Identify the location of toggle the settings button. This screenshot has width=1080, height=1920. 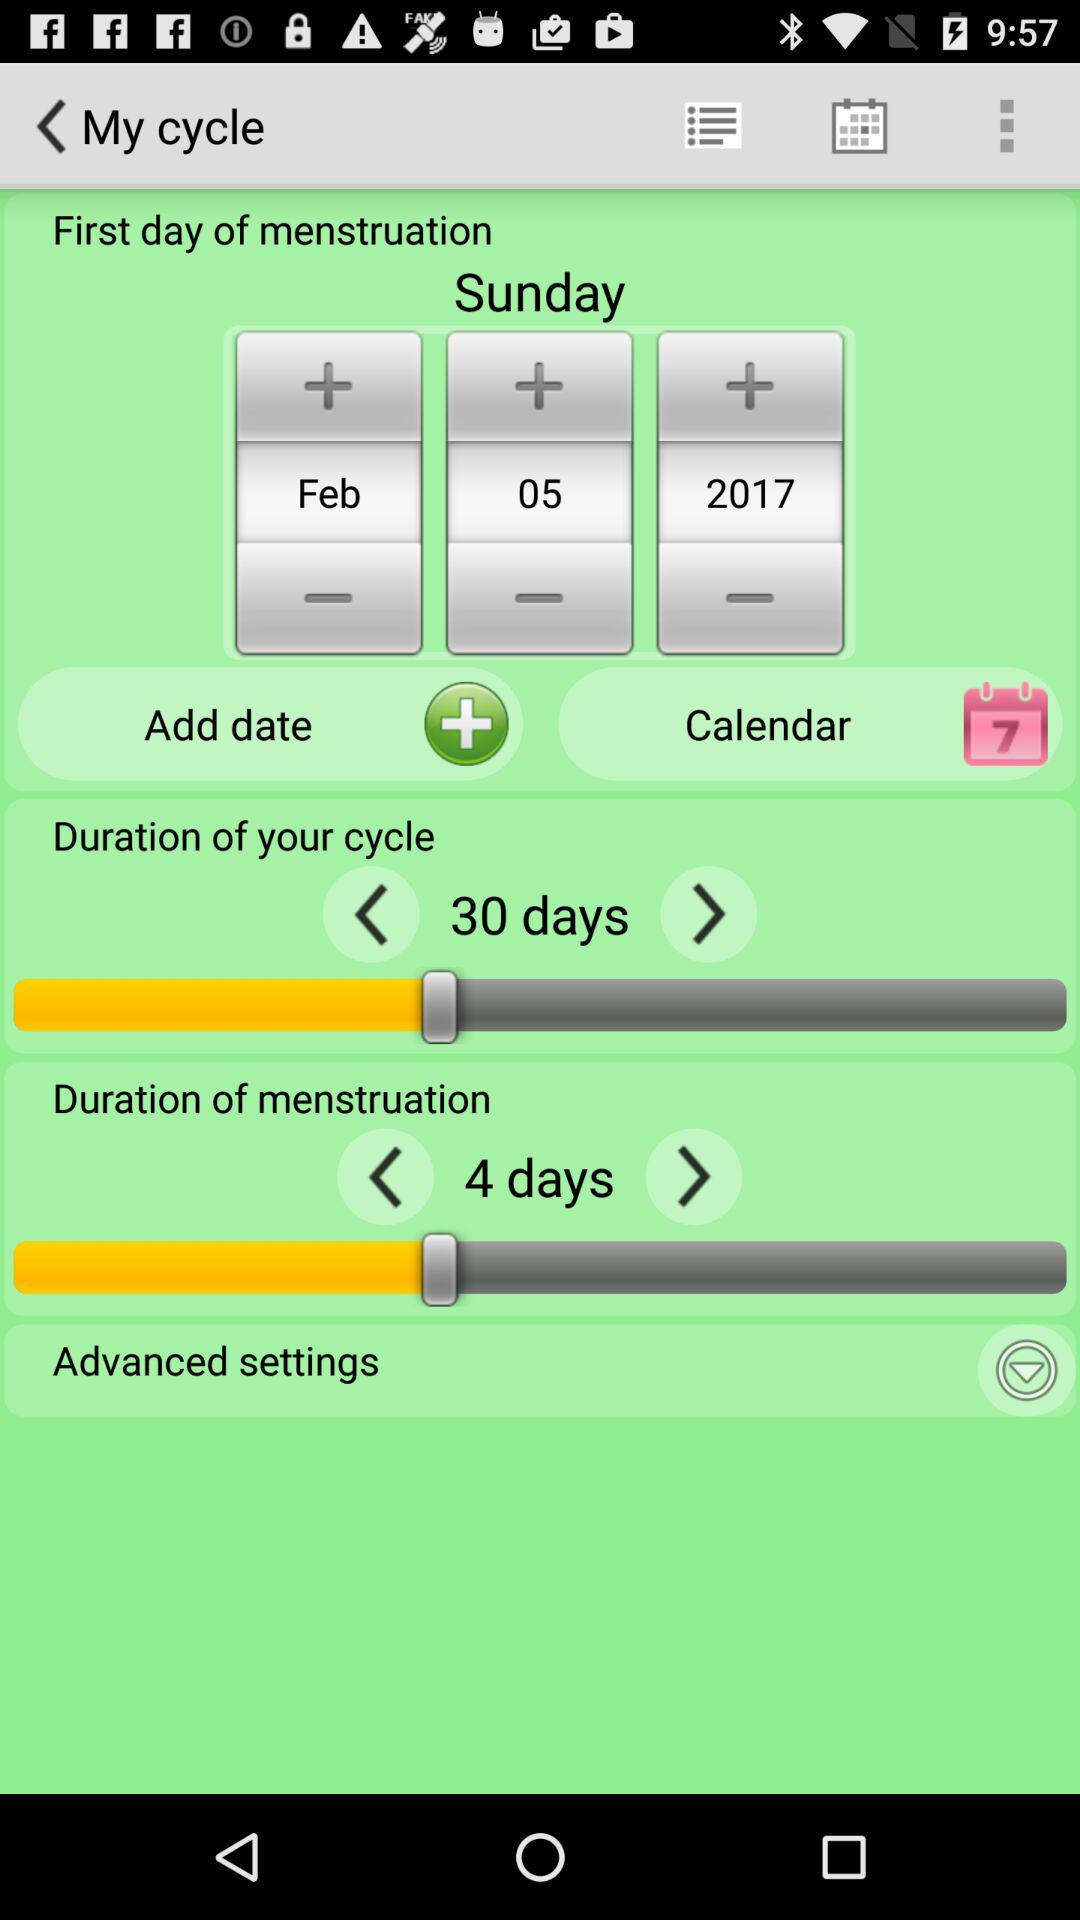
(1026, 1370).